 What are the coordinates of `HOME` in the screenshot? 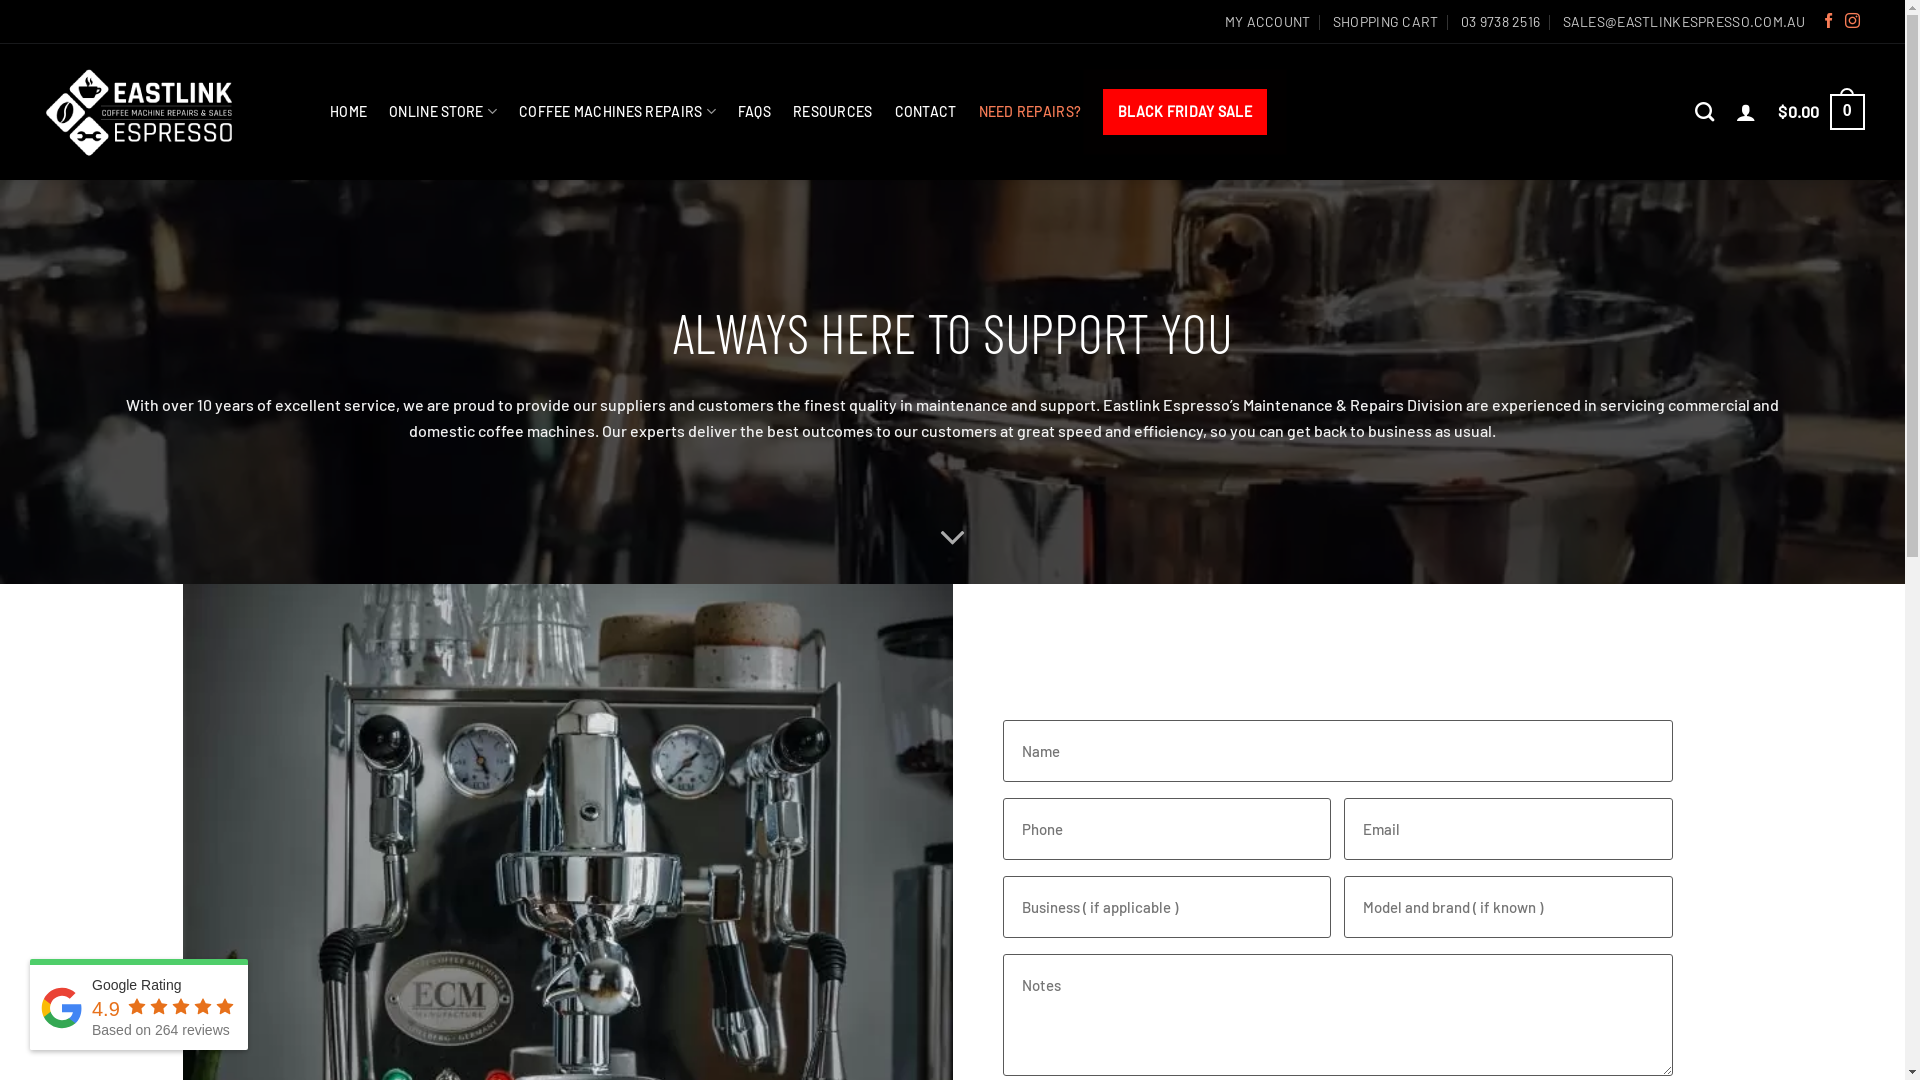 It's located at (348, 112).